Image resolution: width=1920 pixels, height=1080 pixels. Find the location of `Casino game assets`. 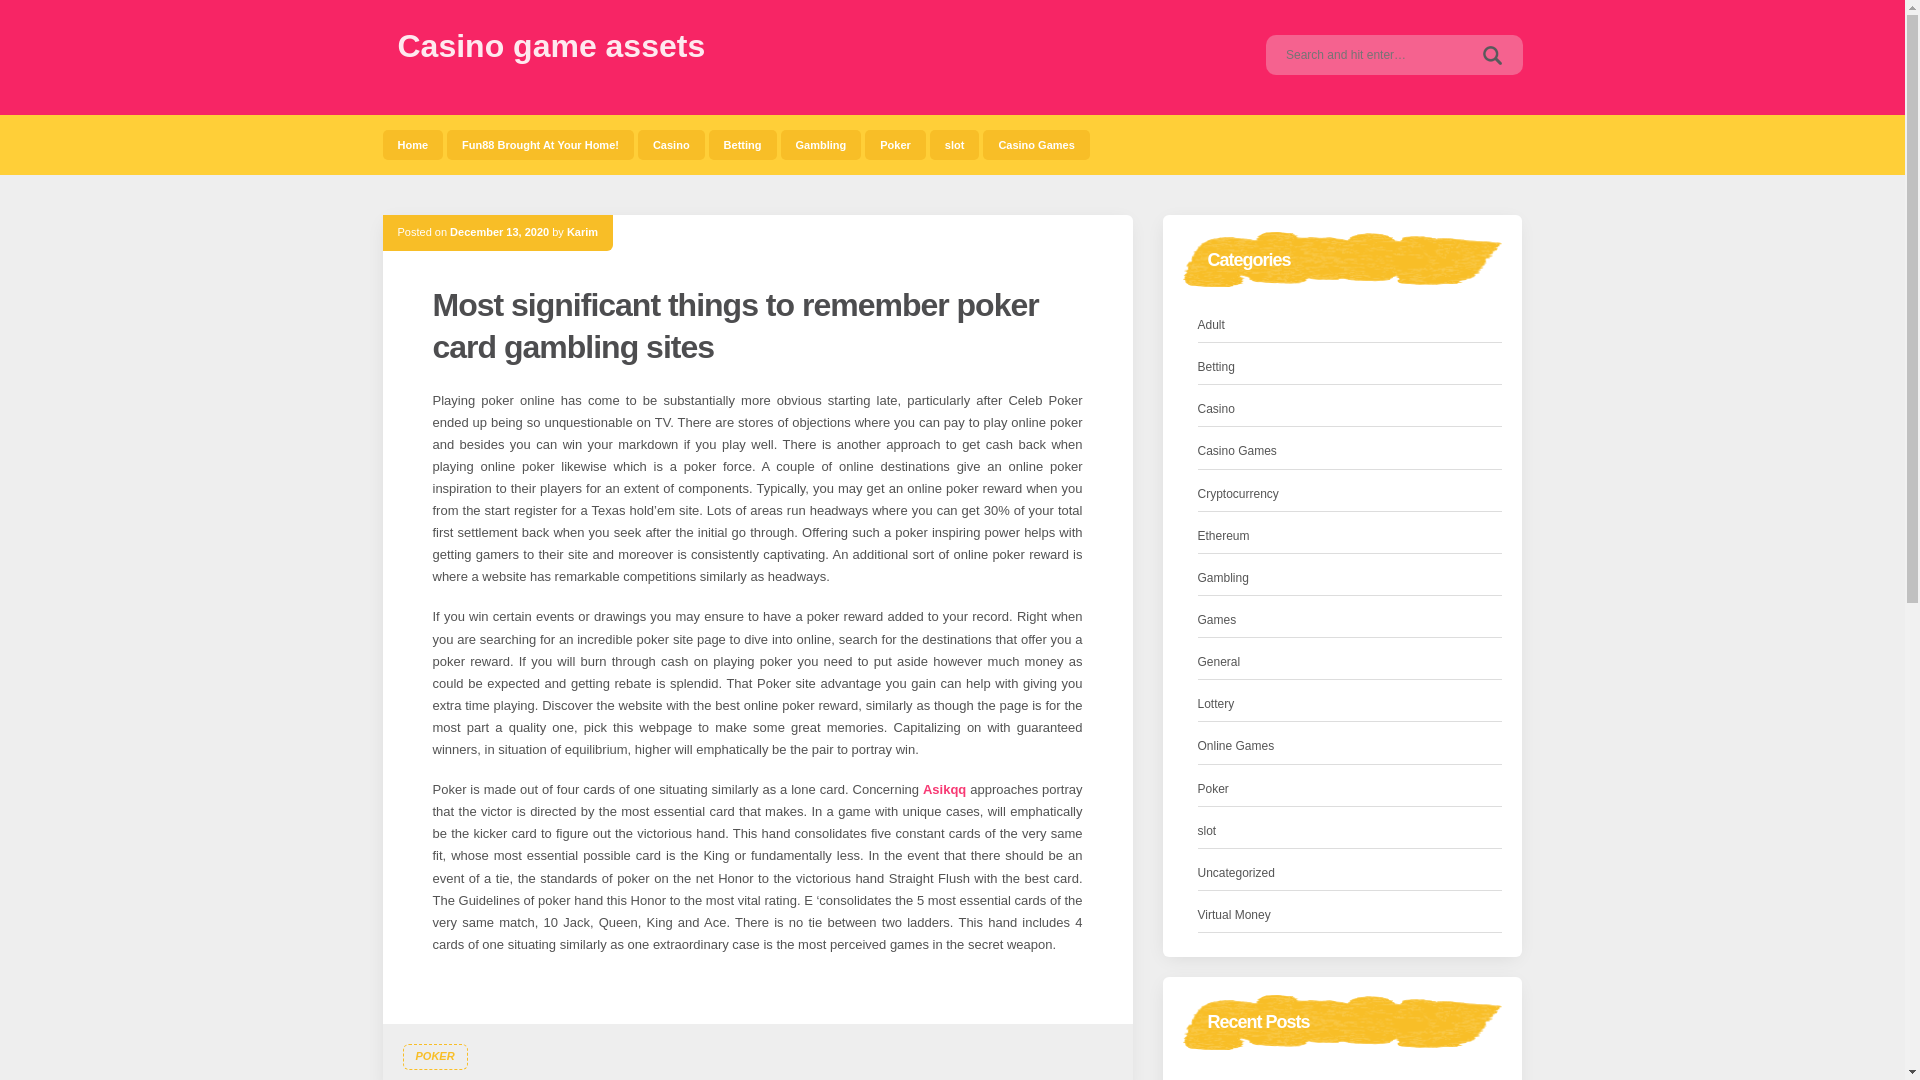

Casino game assets is located at coordinates (552, 46).